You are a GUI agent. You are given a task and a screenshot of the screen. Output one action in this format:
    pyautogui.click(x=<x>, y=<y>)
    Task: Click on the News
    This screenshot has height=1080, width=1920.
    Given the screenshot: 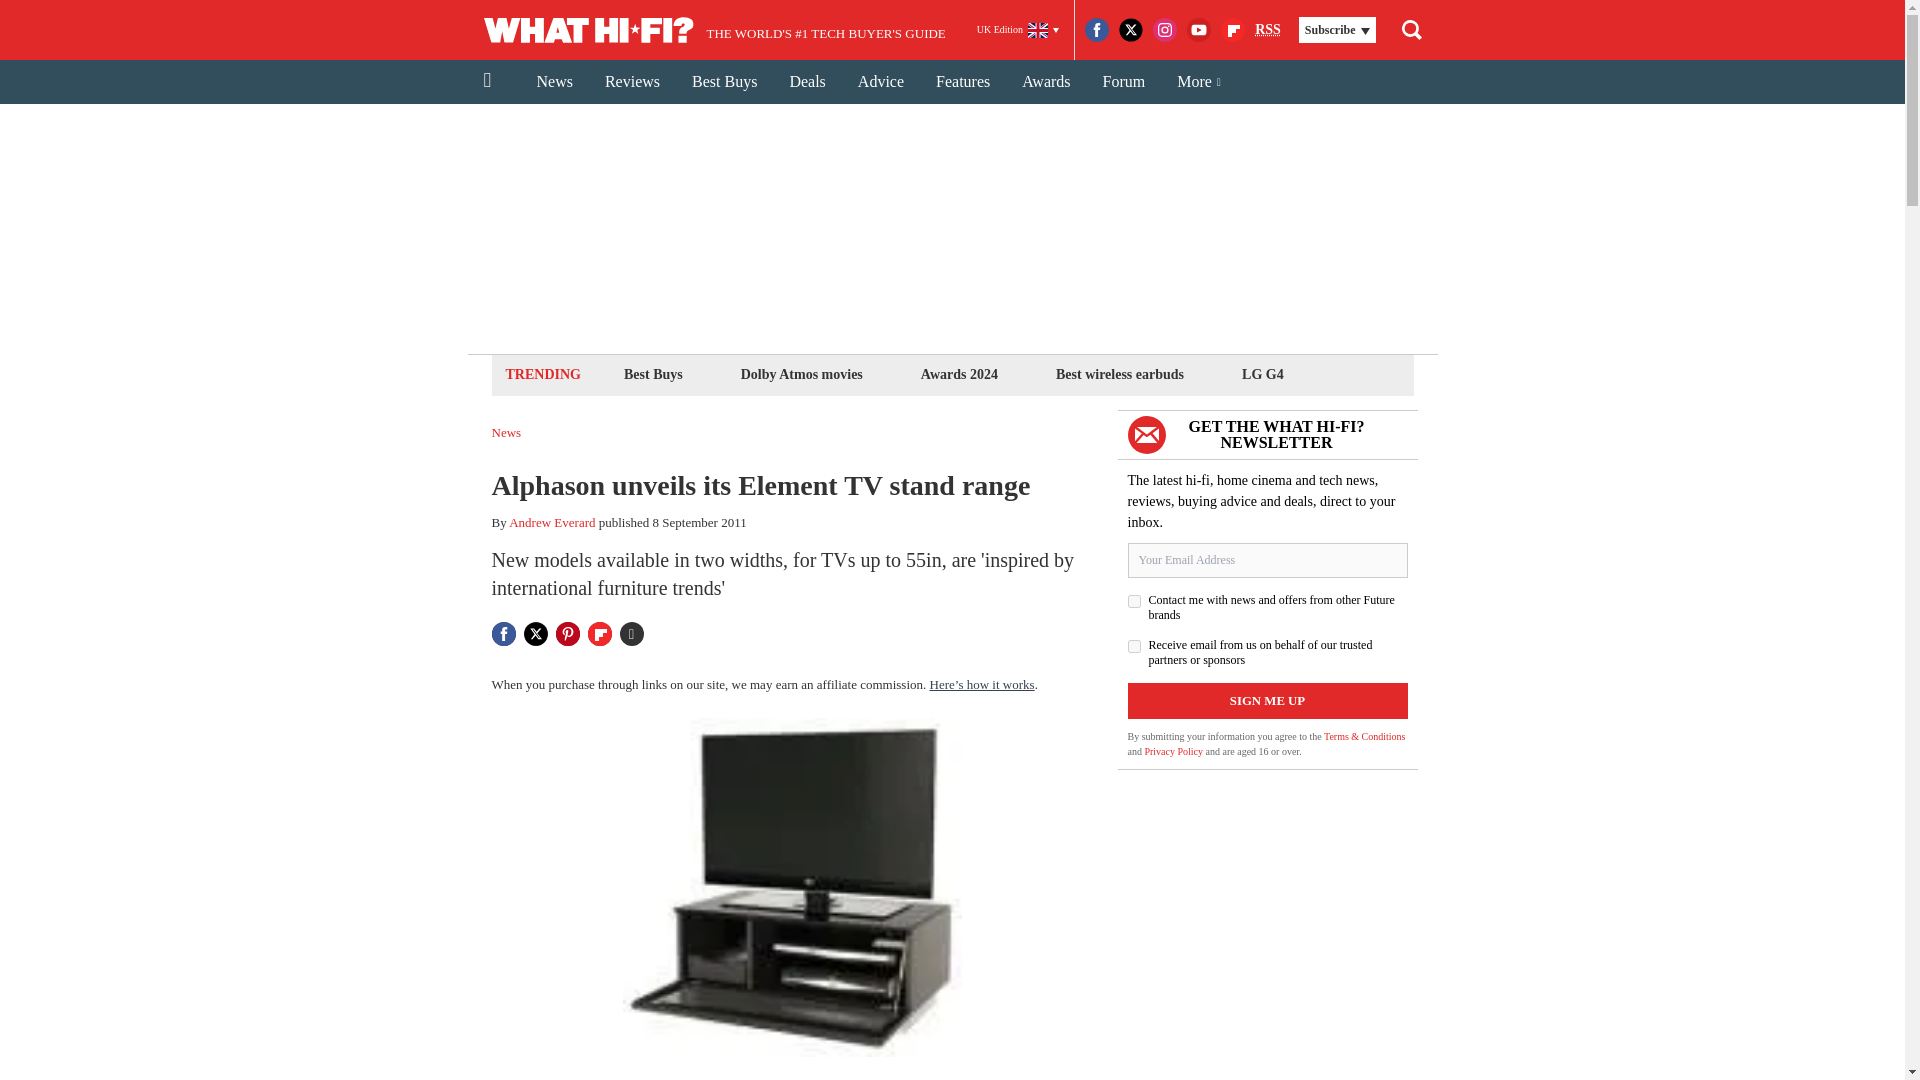 What is the action you would take?
    pyautogui.click(x=554, y=82)
    